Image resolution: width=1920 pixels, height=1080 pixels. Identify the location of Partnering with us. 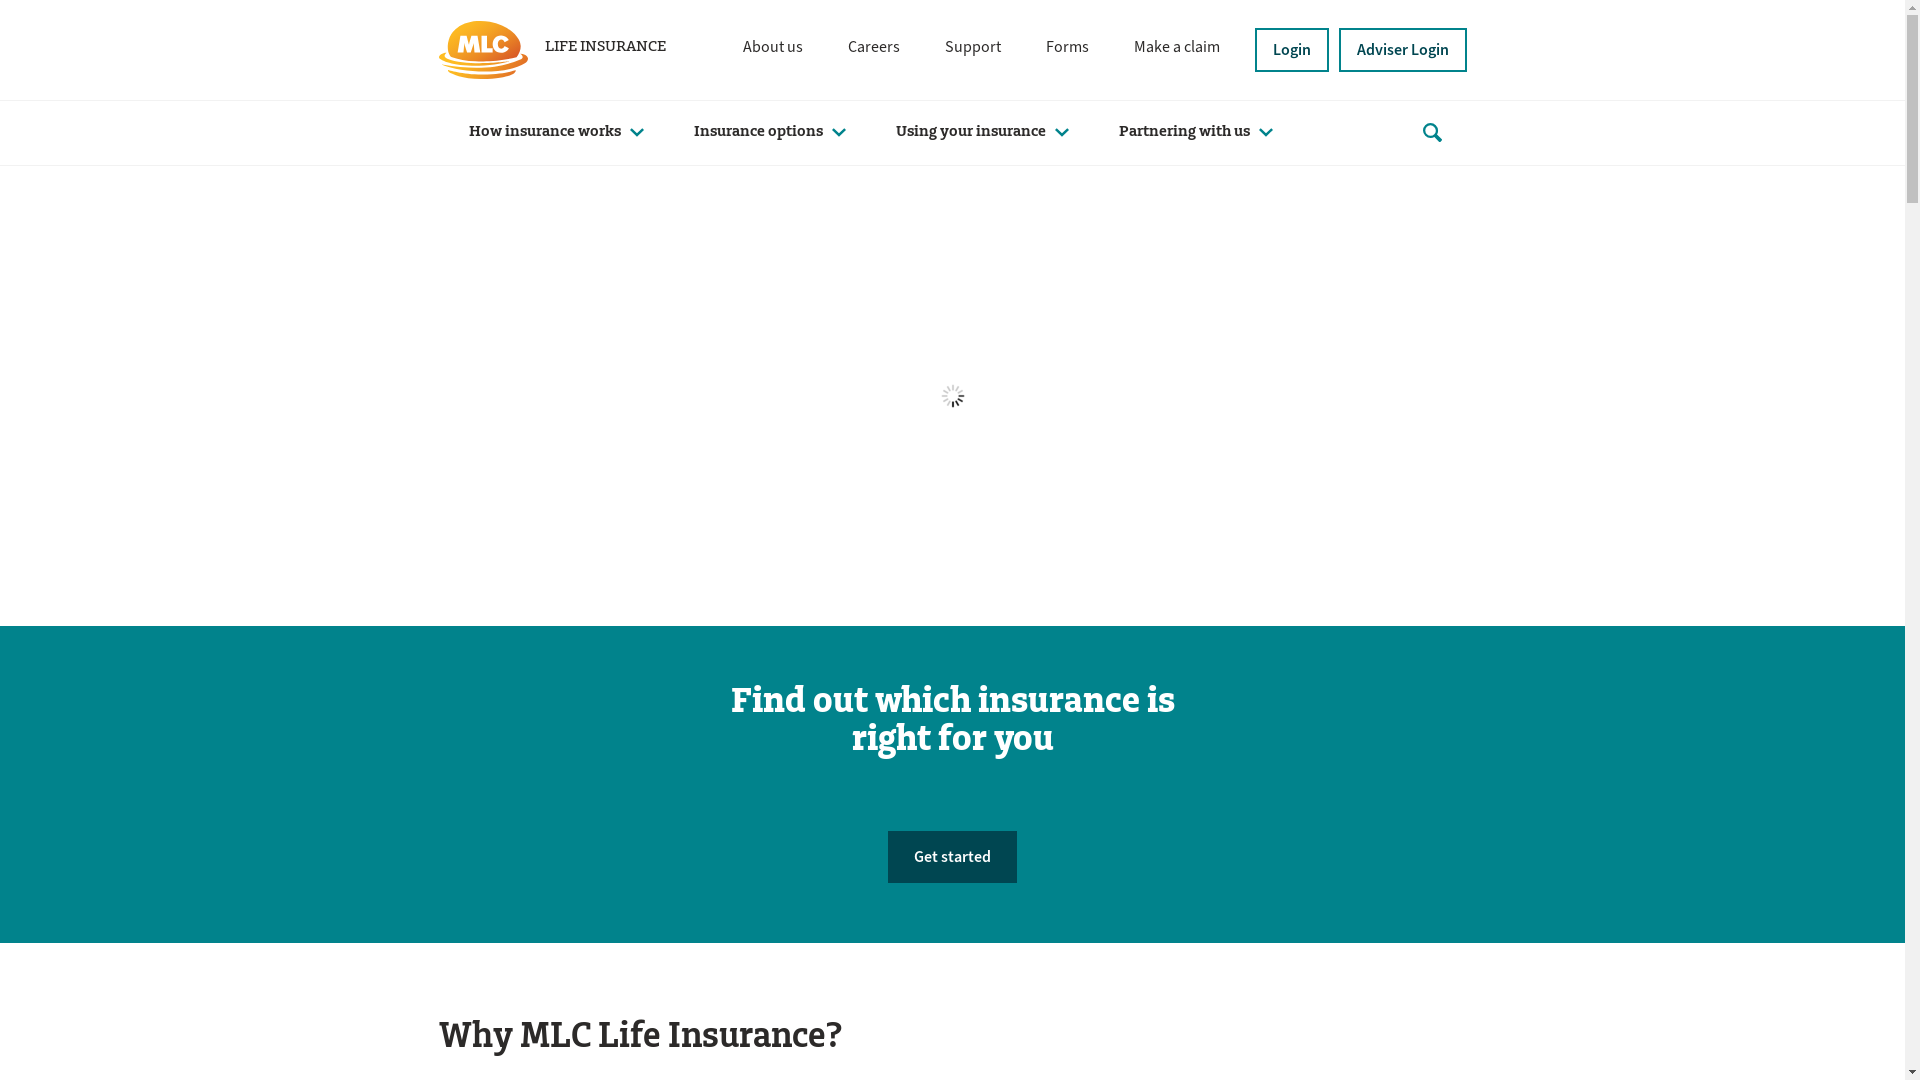
(1190, 132).